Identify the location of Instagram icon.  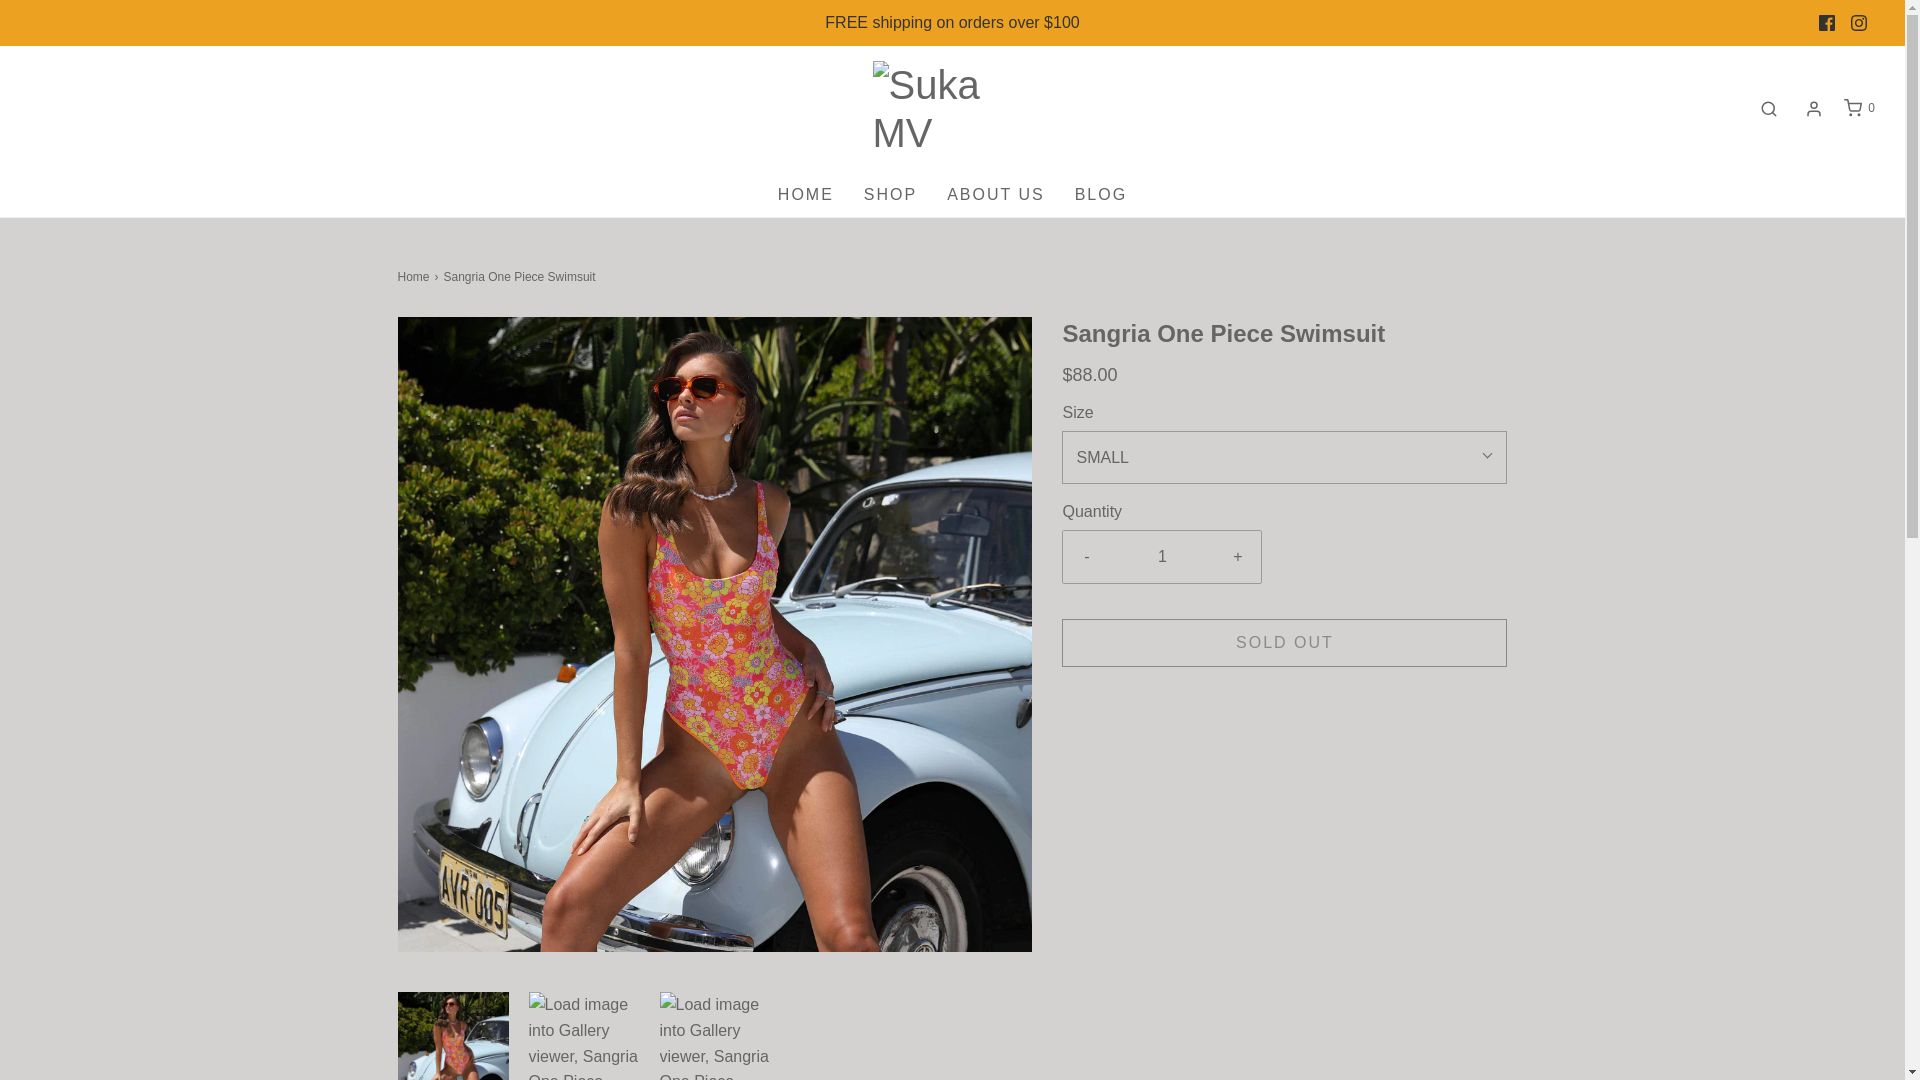
(1858, 23).